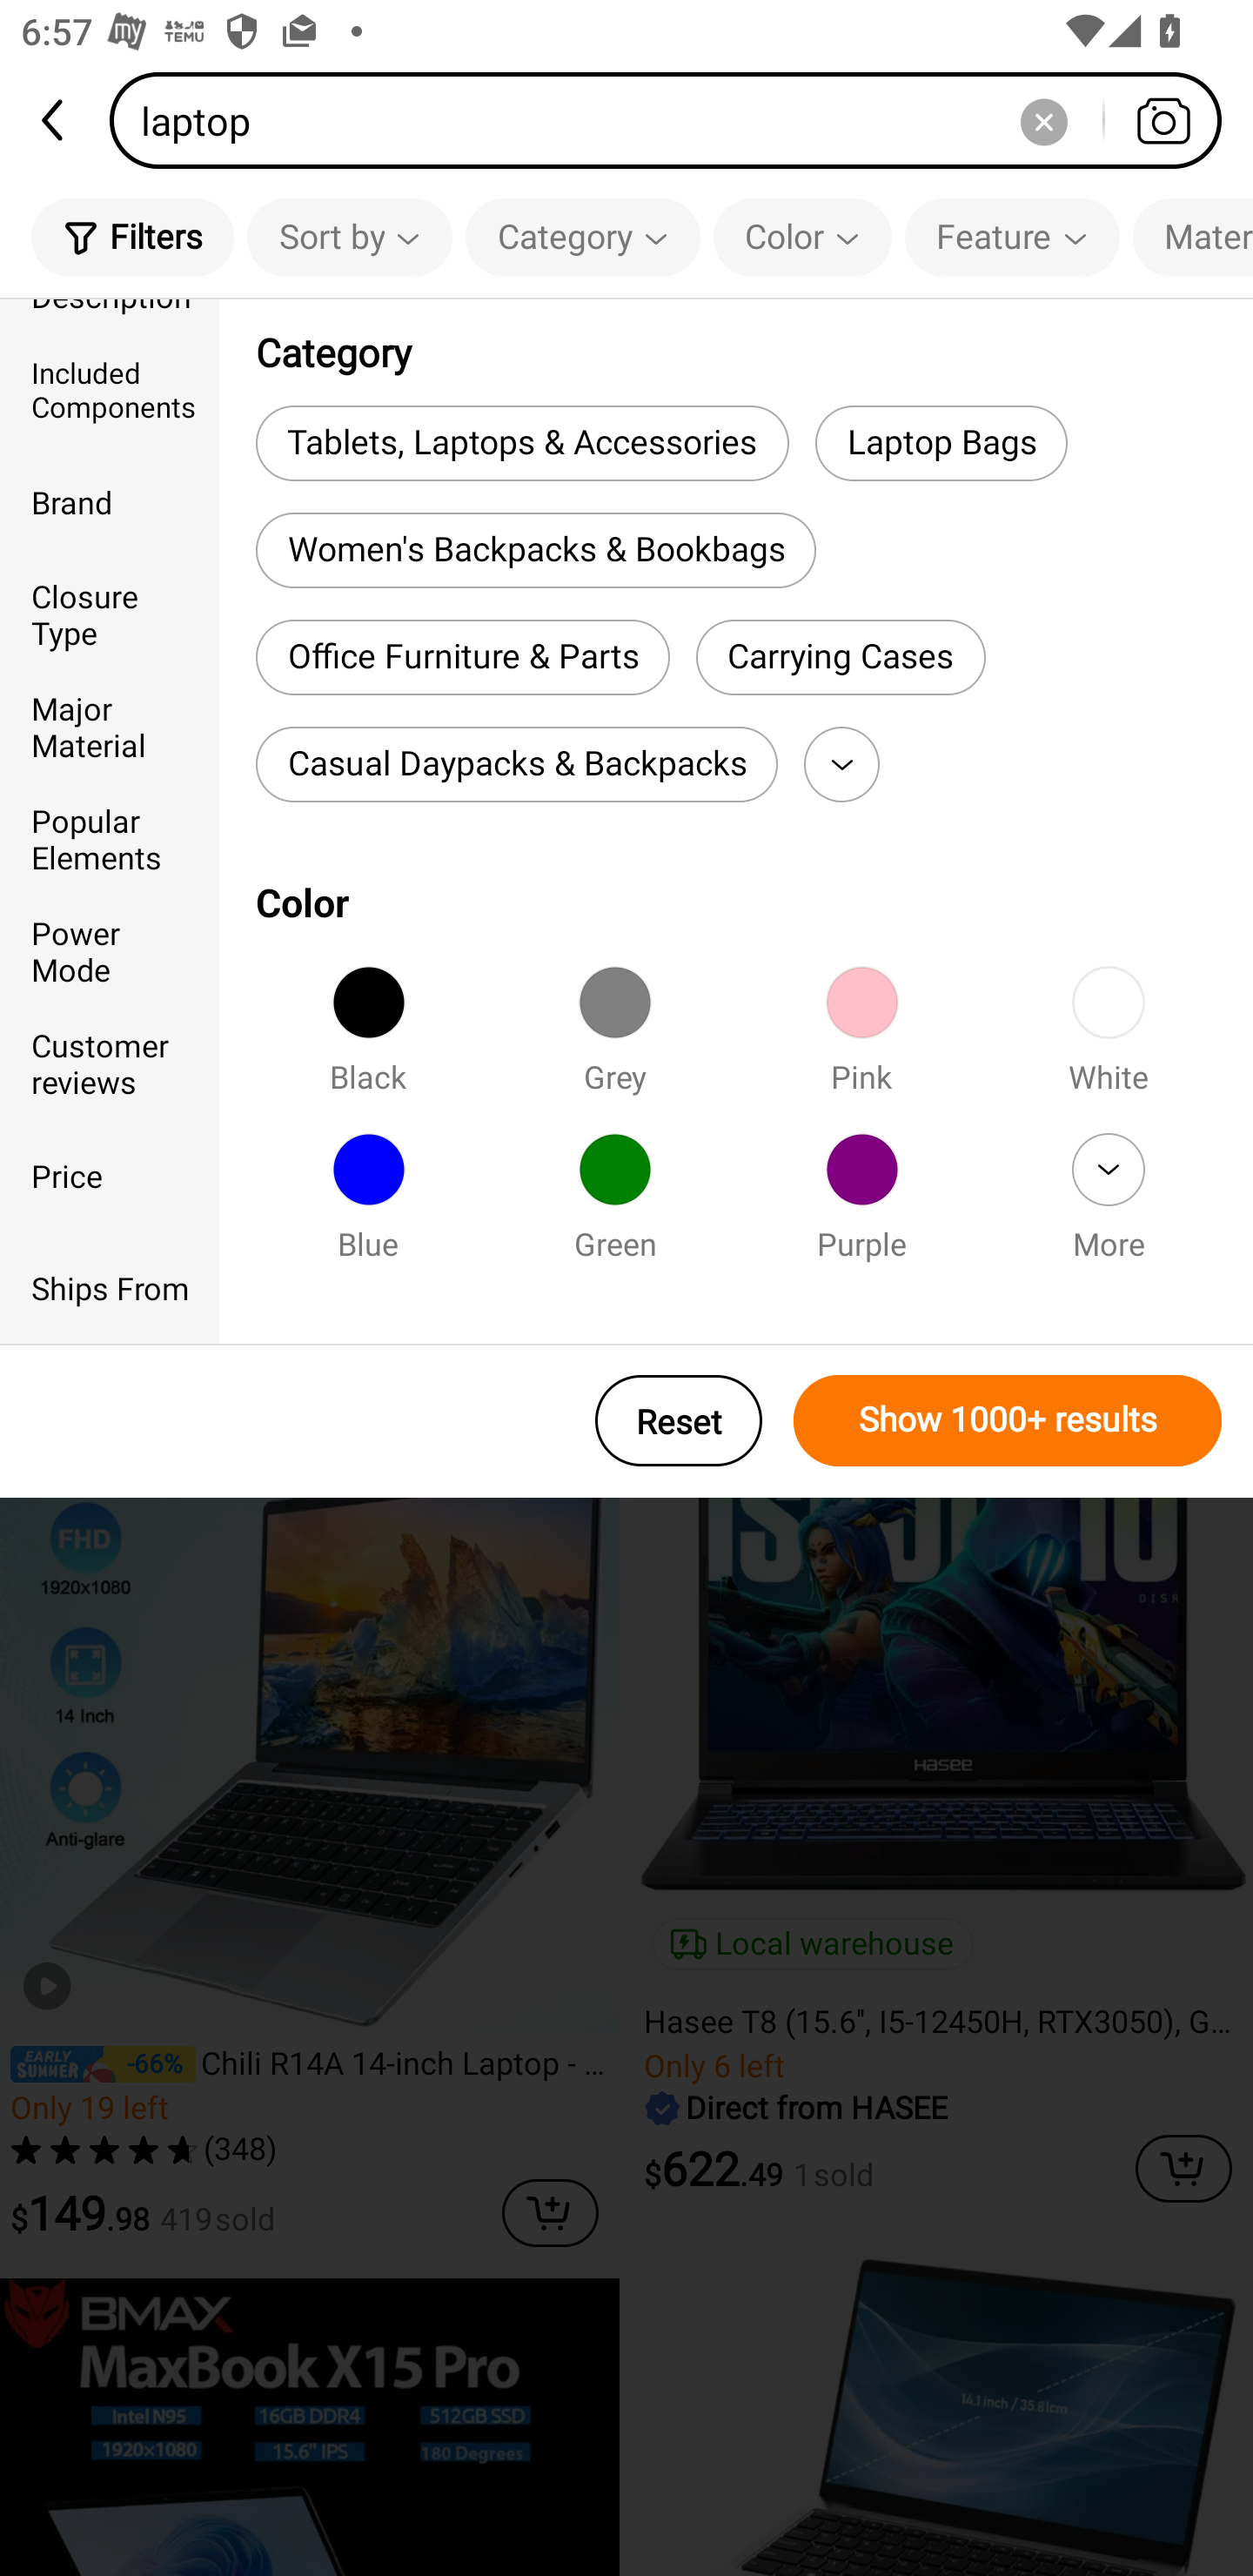 The image size is (1253, 2576). What do you see at coordinates (679, 1420) in the screenshot?
I see `Reset` at bounding box center [679, 1420].